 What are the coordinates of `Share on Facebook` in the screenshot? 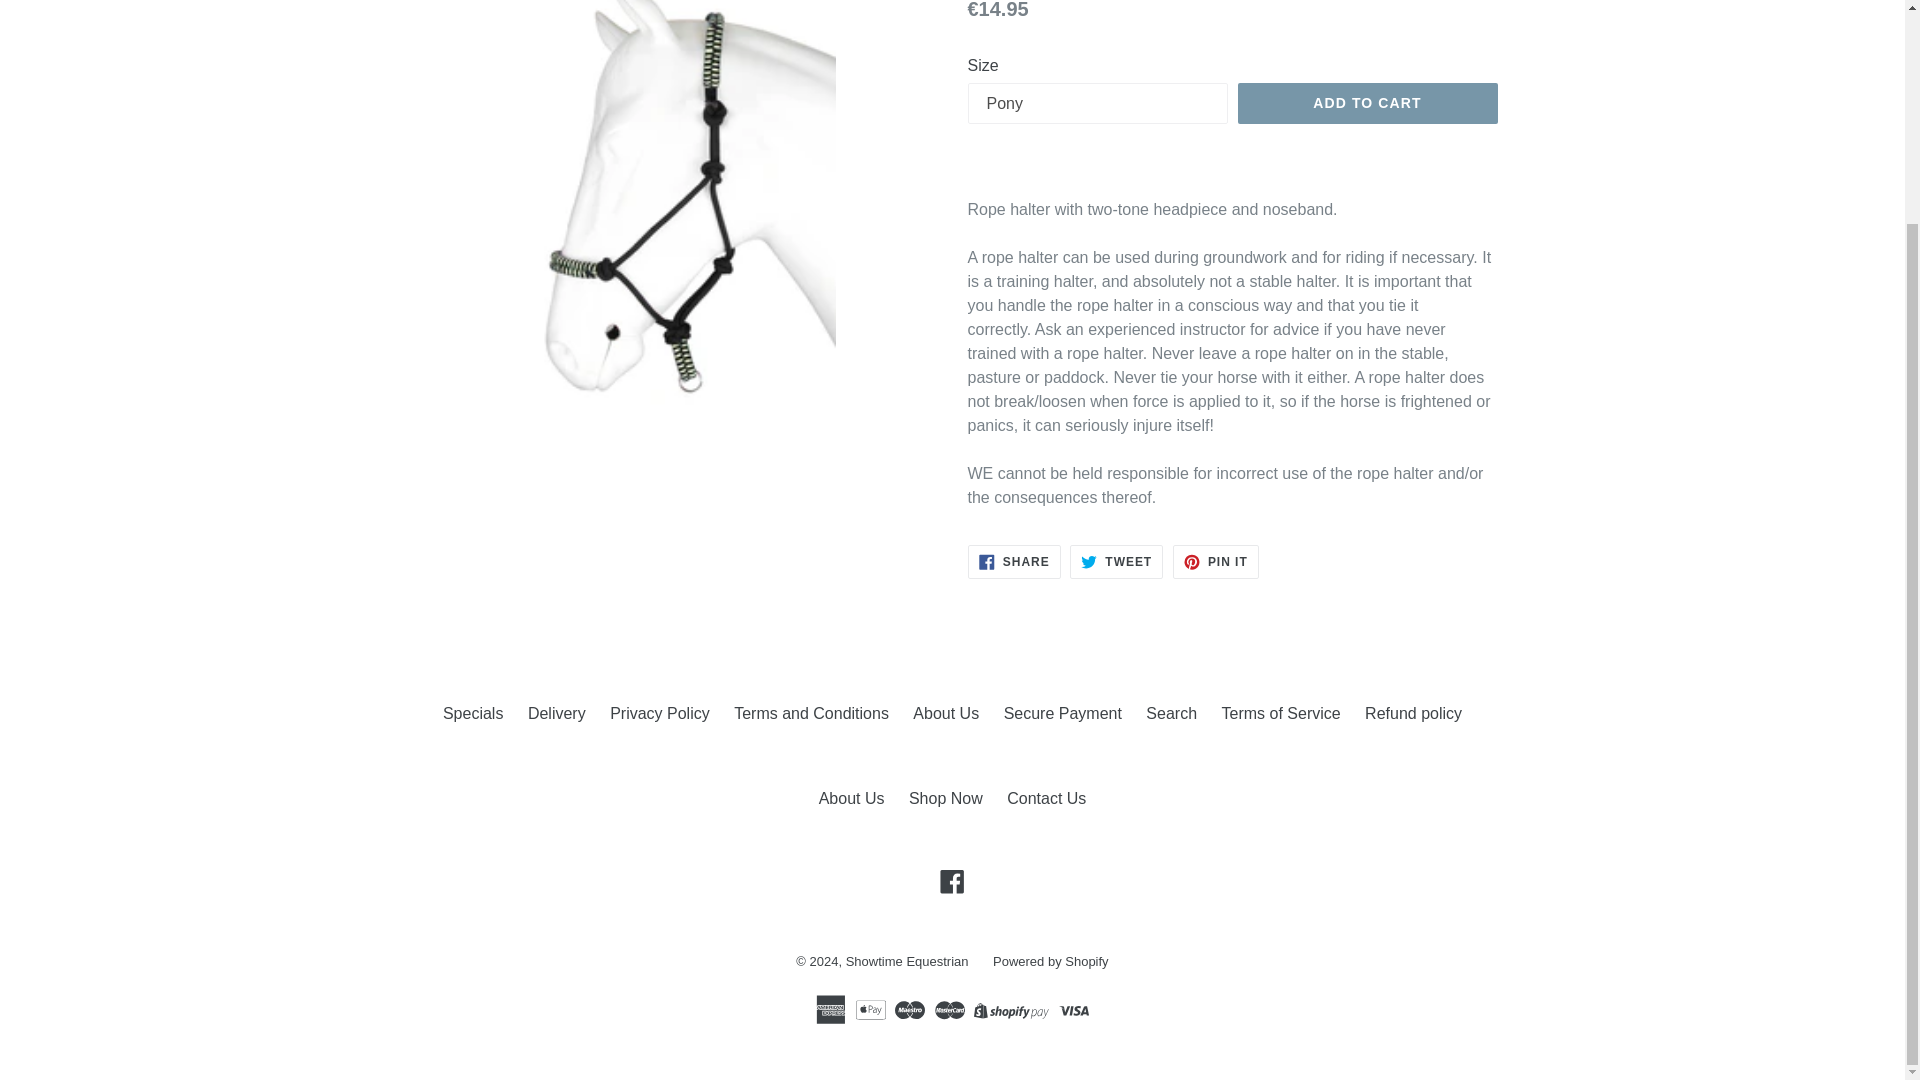 It's located at (1014, 562).